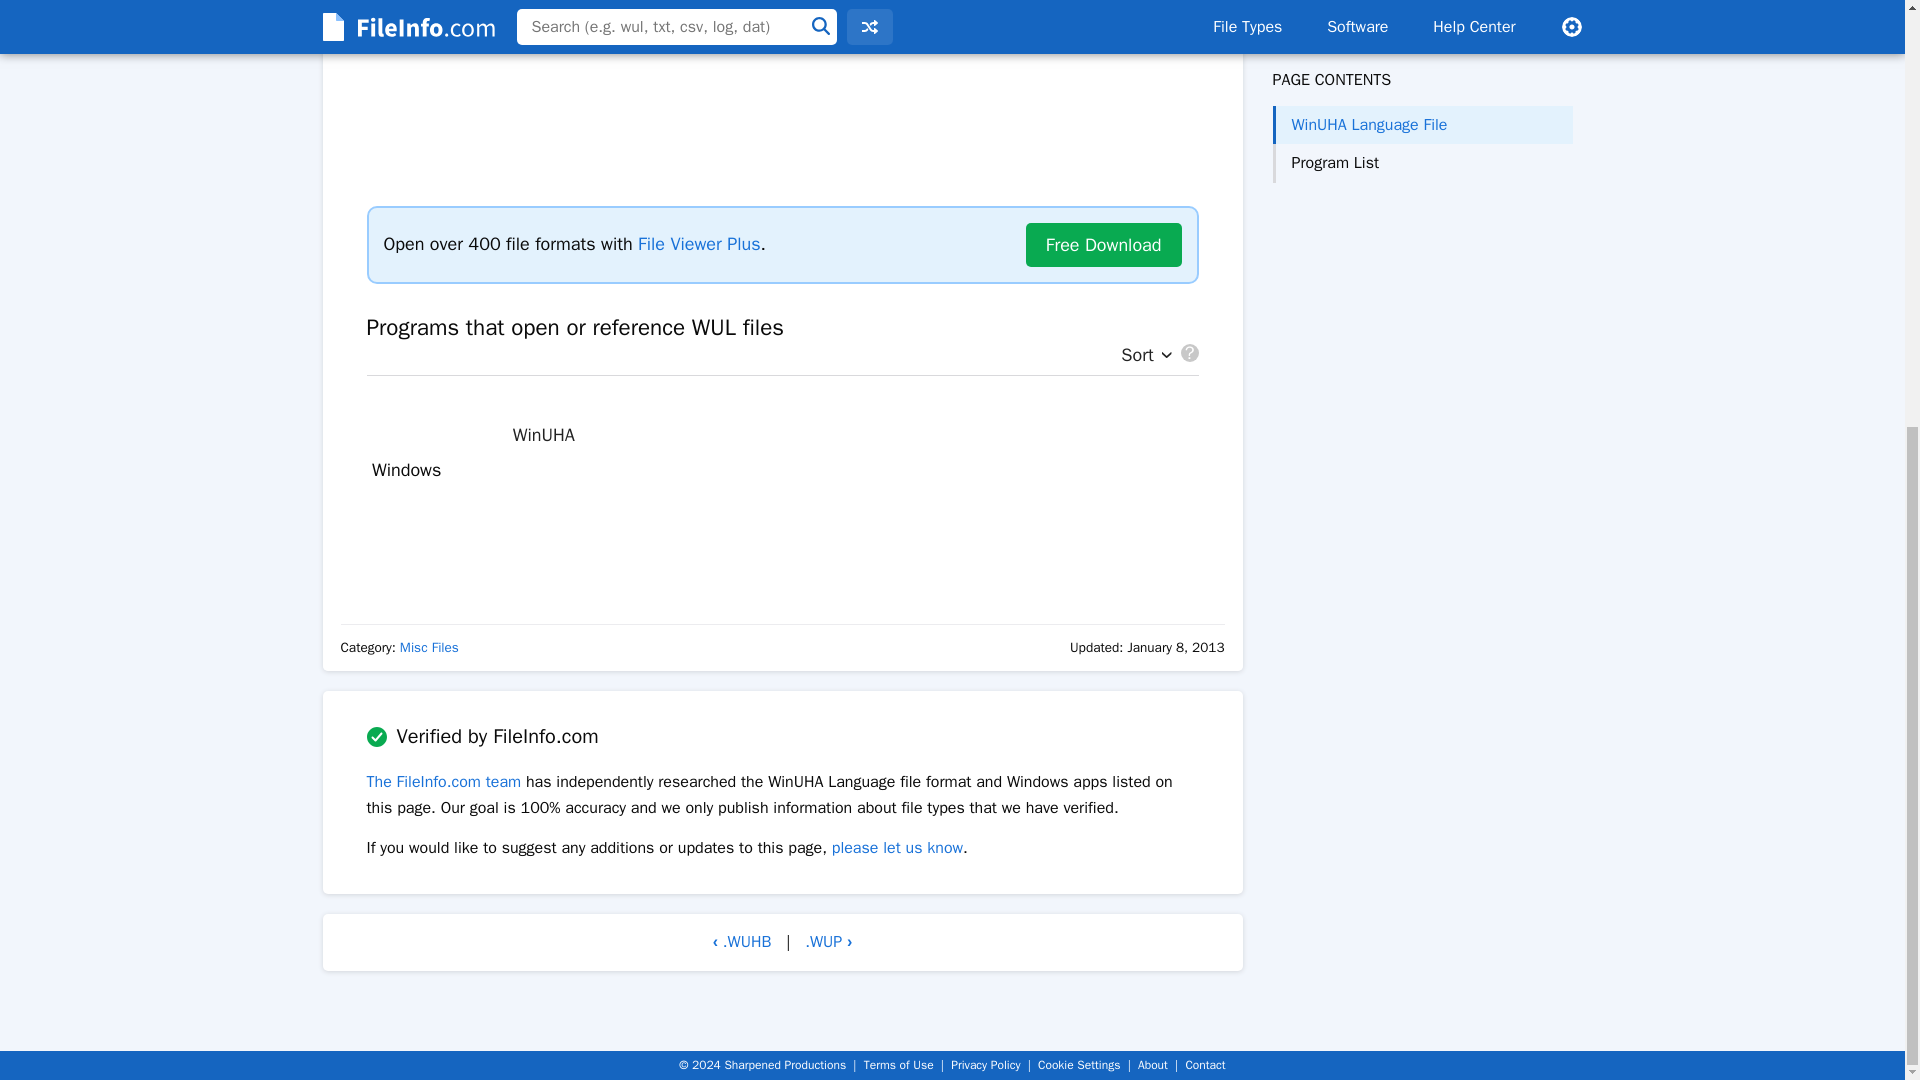 Image resolution: width=1920 pixels, height=1080 pixels. What do you see at coordinates (897, 848) in the screenshot?
I see `please let us know` at bounding box center [897, 848].